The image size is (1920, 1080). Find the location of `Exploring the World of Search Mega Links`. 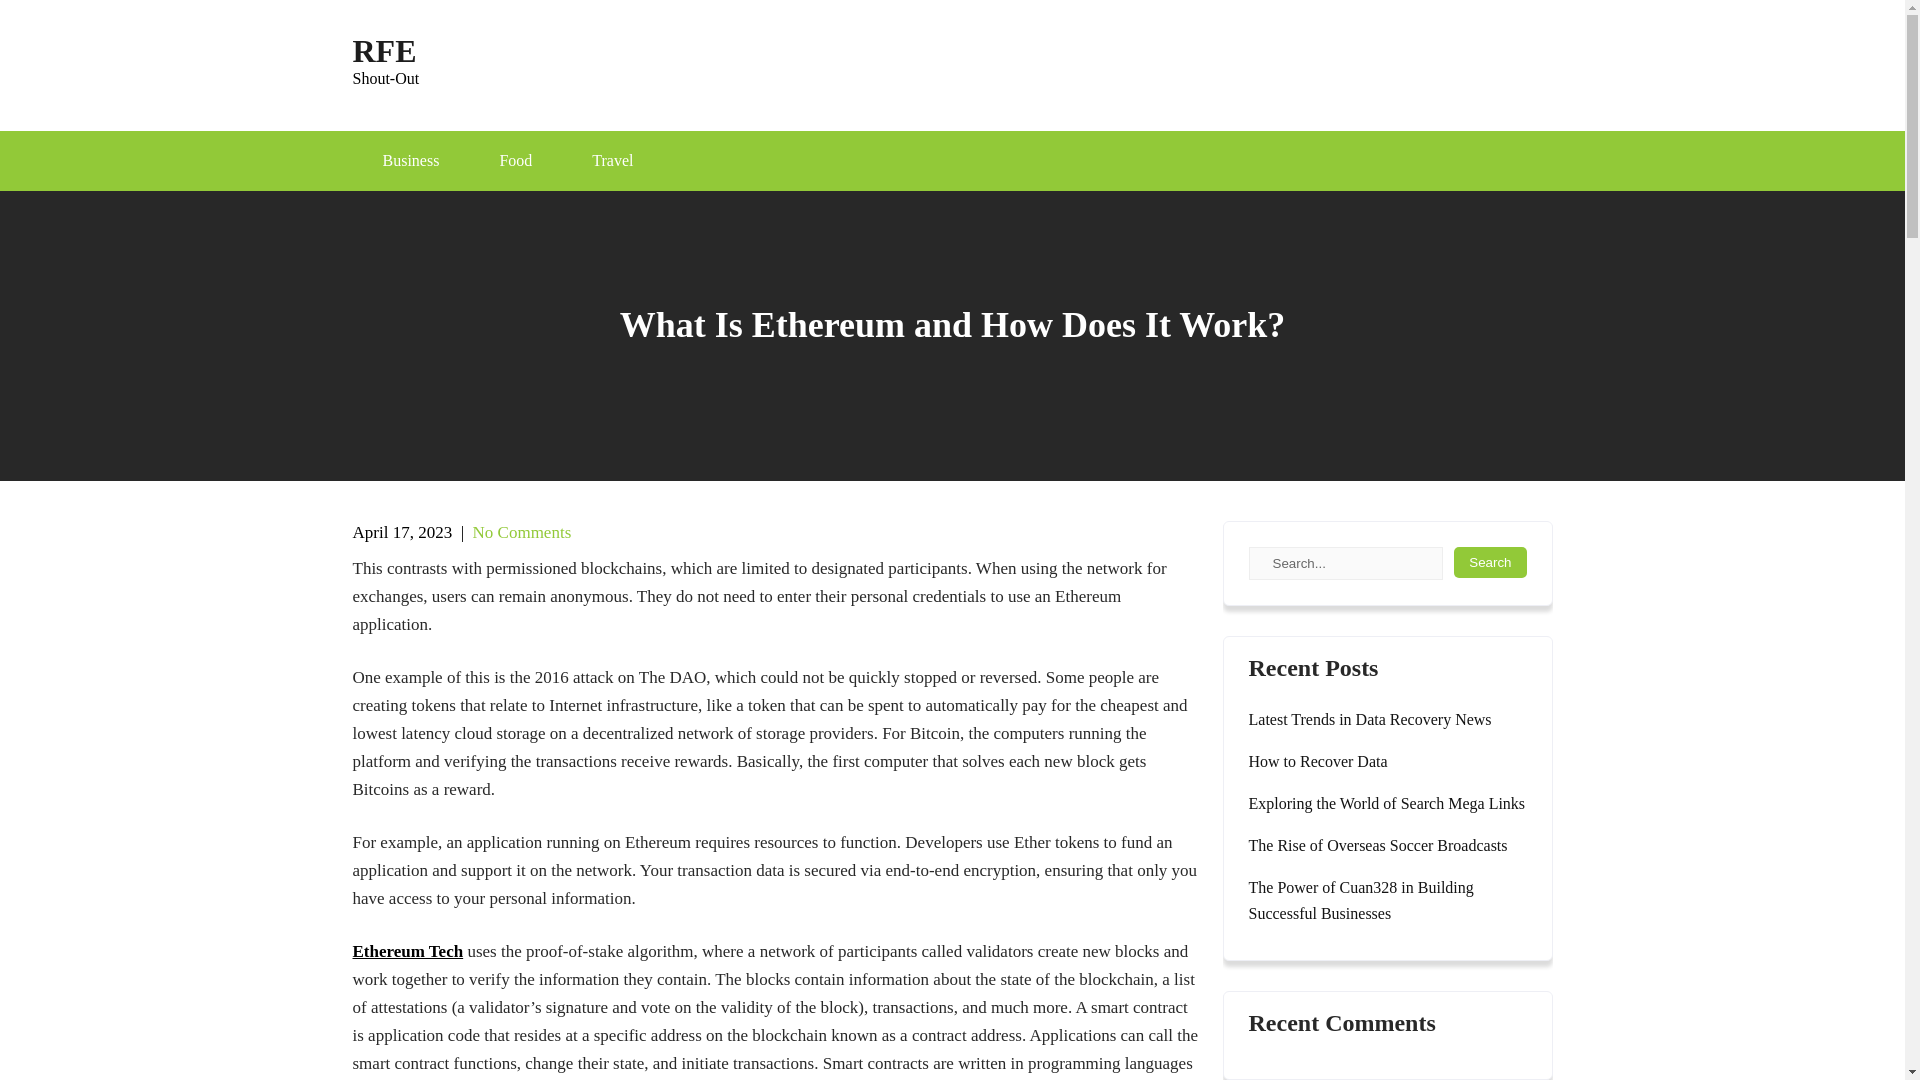

Exploring the World of Search Mega Links is located at coordinates (1386, 803).